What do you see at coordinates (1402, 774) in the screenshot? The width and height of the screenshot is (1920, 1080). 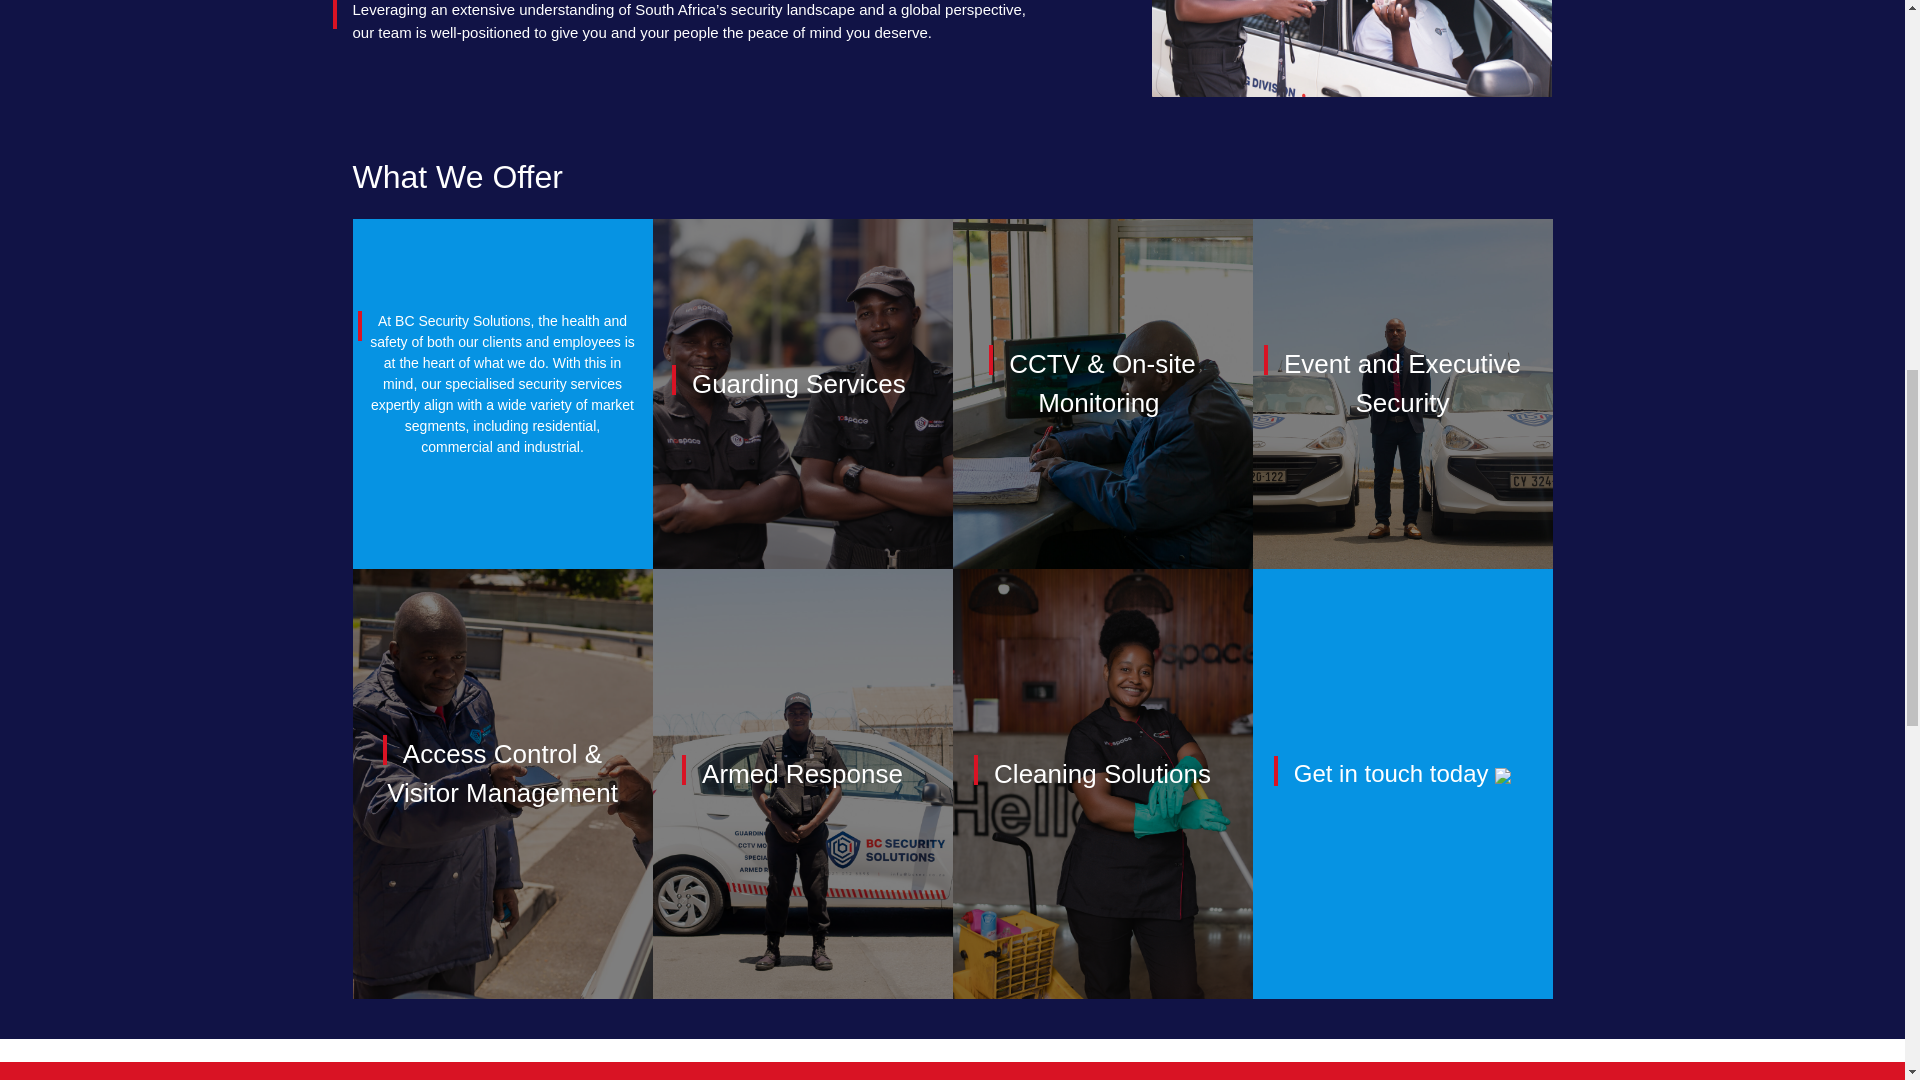 I see `Get in touch today` at bounding box center [1402, 774].